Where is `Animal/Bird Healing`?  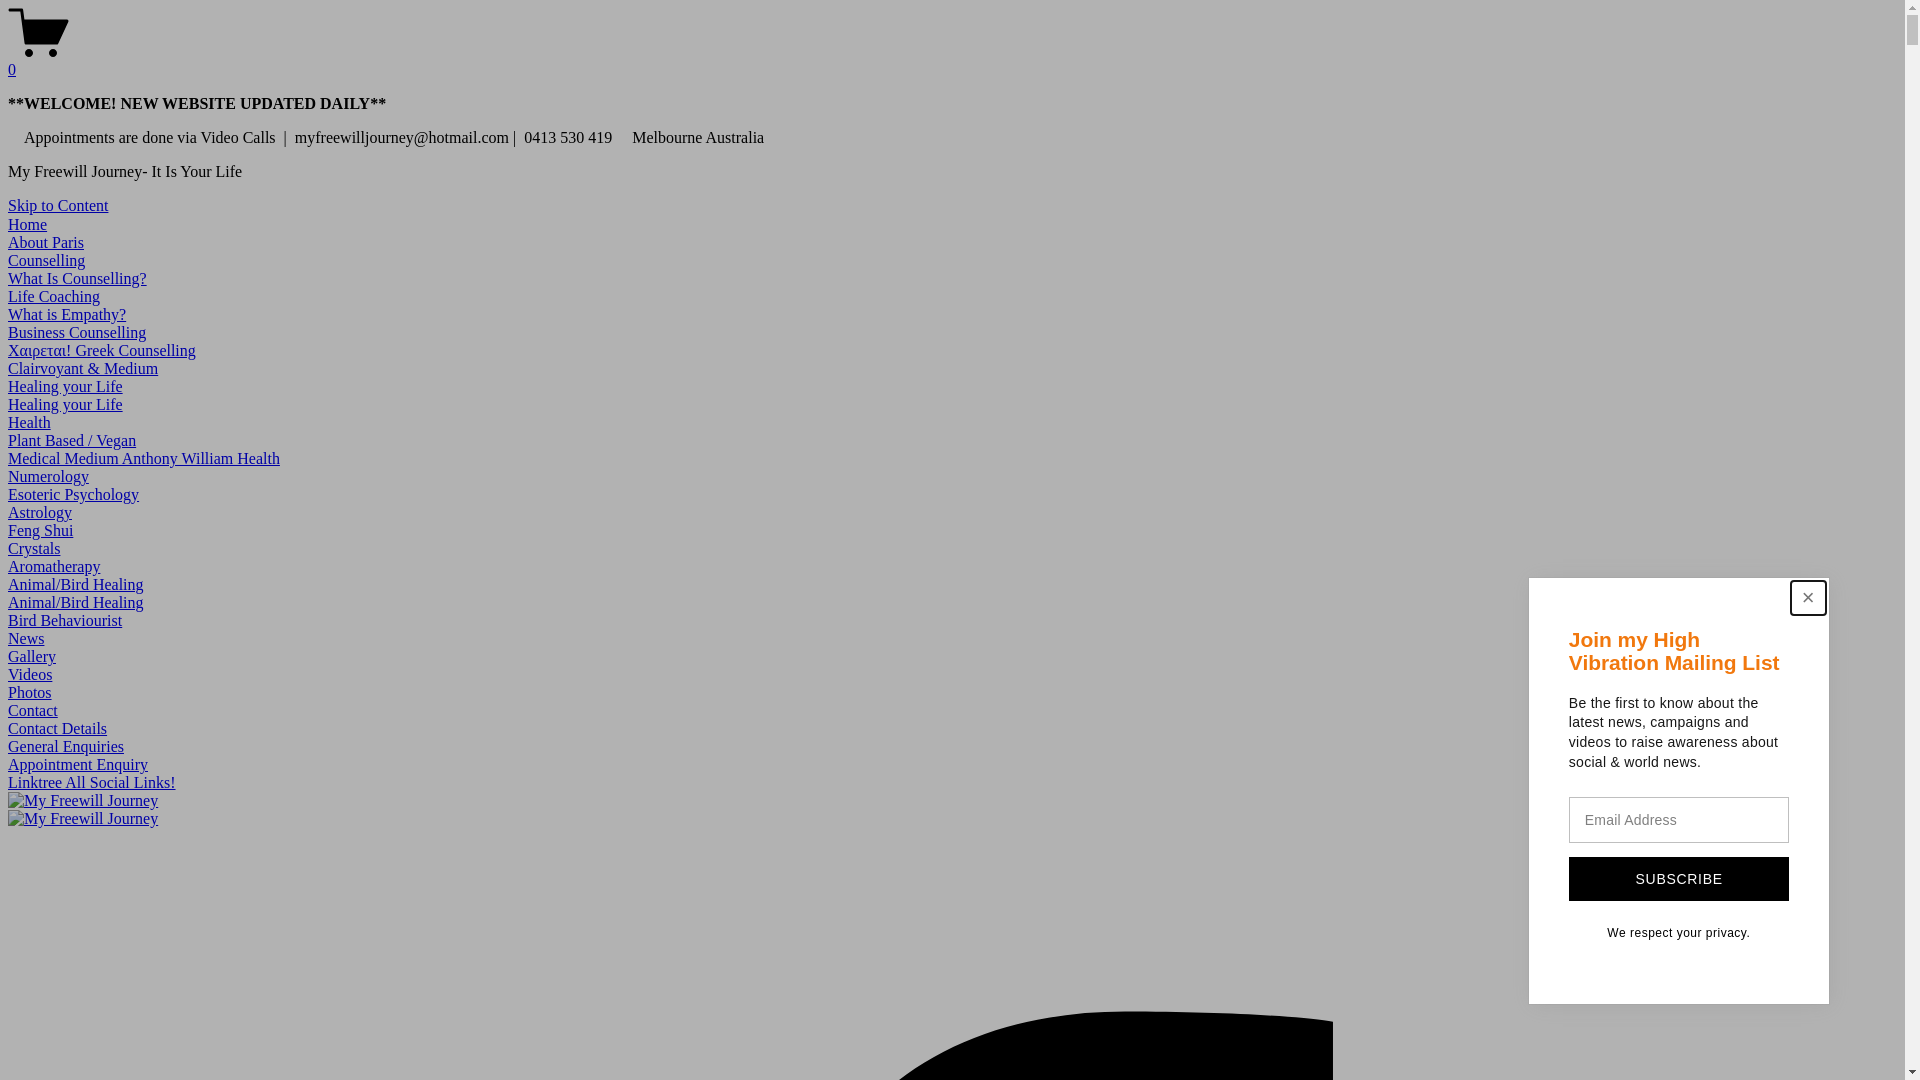 Animal/Bird Healing is located at coordinates (76, 584).